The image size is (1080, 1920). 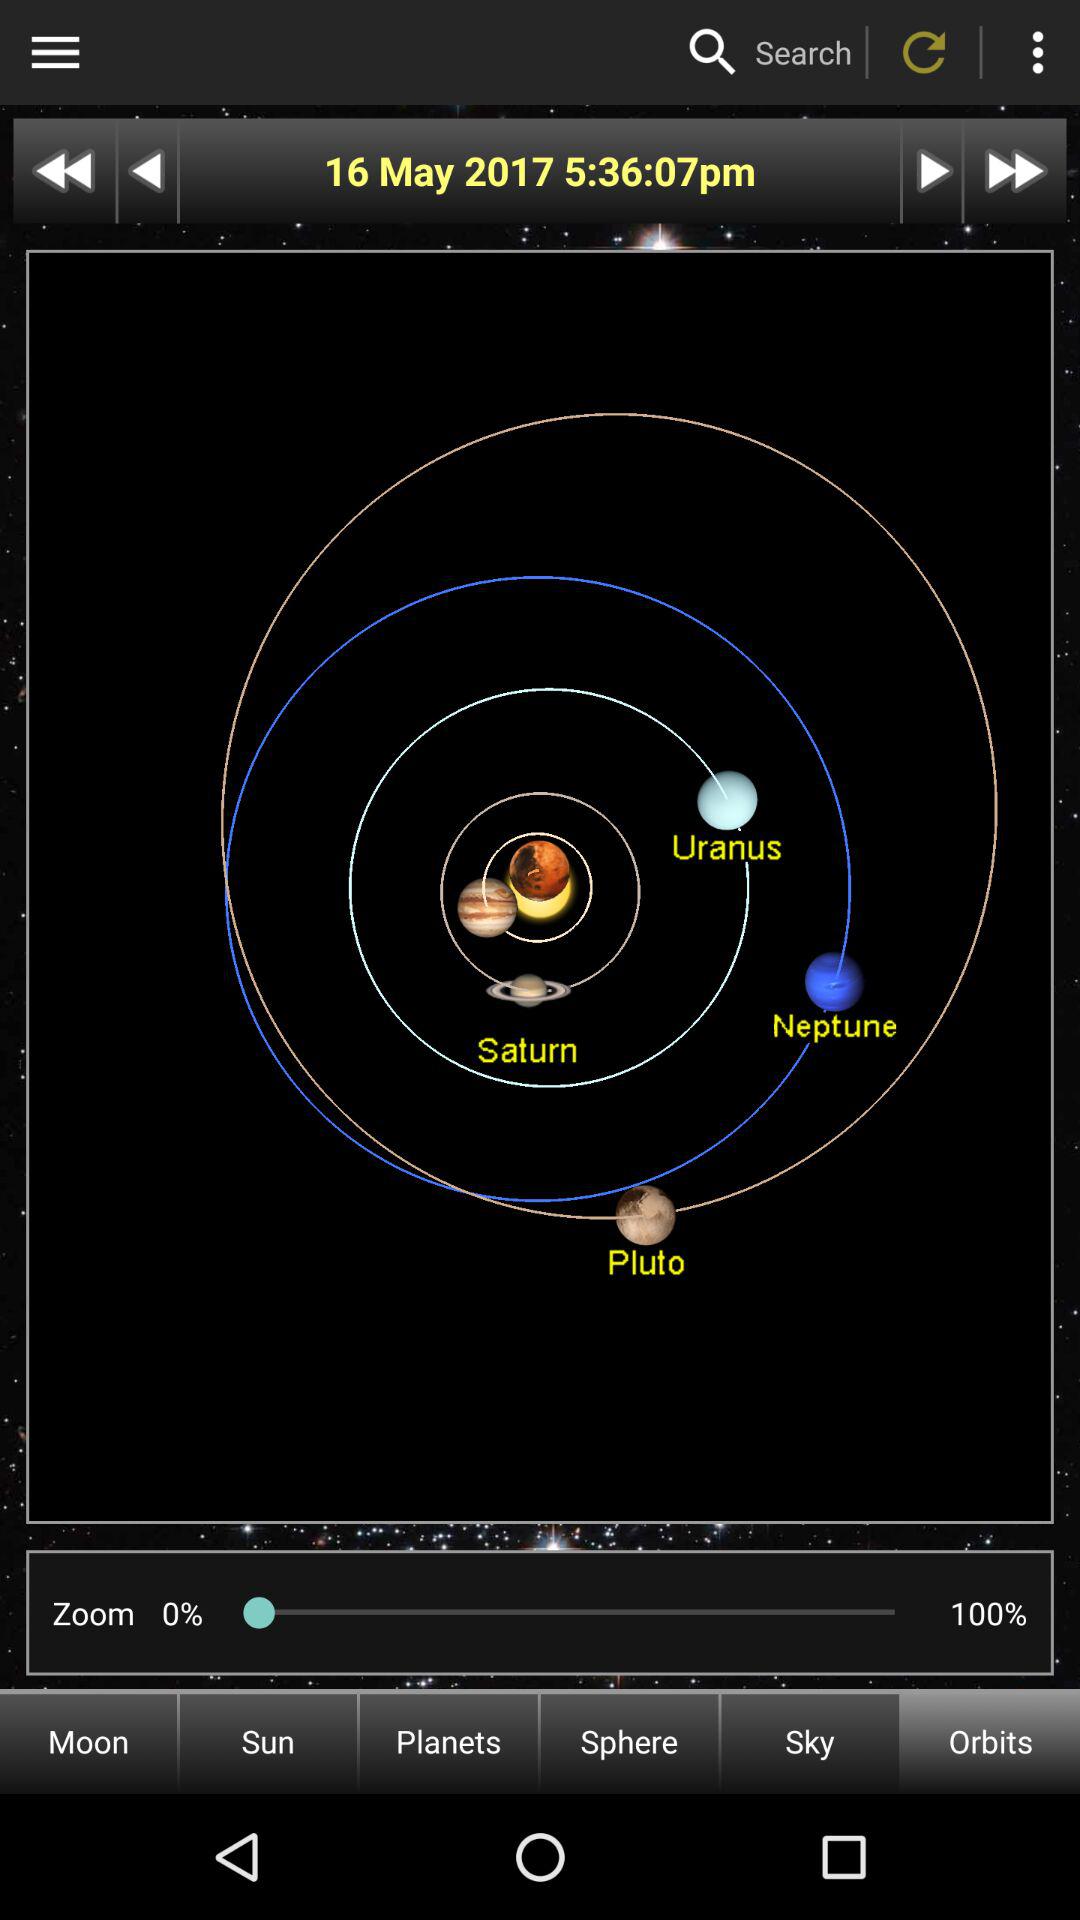 I want to click on sidebar menu, so click(x=55, y=52).